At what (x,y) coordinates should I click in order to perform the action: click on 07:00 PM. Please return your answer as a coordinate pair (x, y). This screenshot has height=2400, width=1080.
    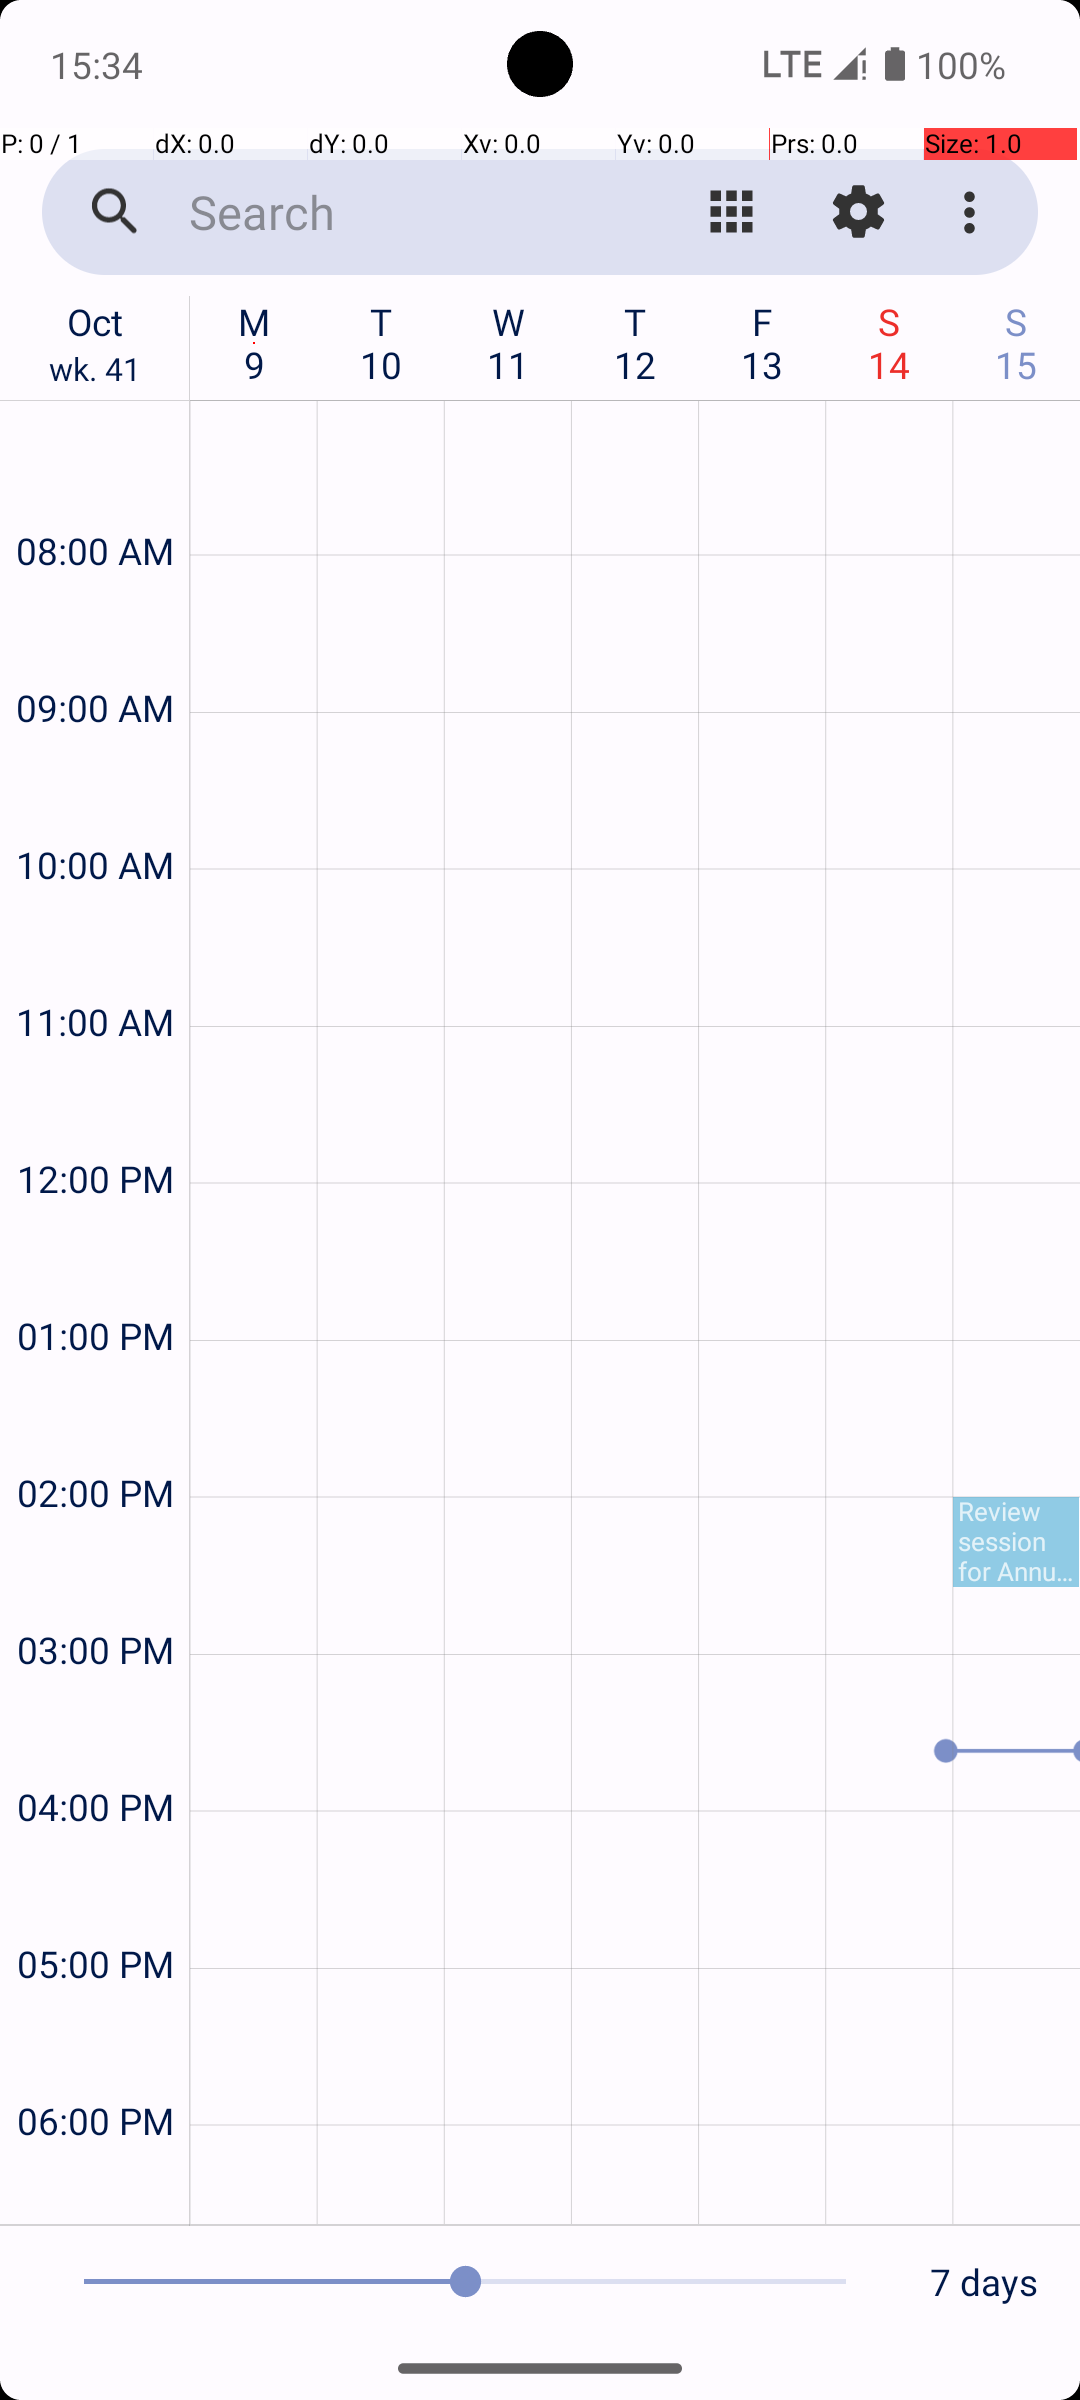
    Looking at the image, I should click on (95, 2186).